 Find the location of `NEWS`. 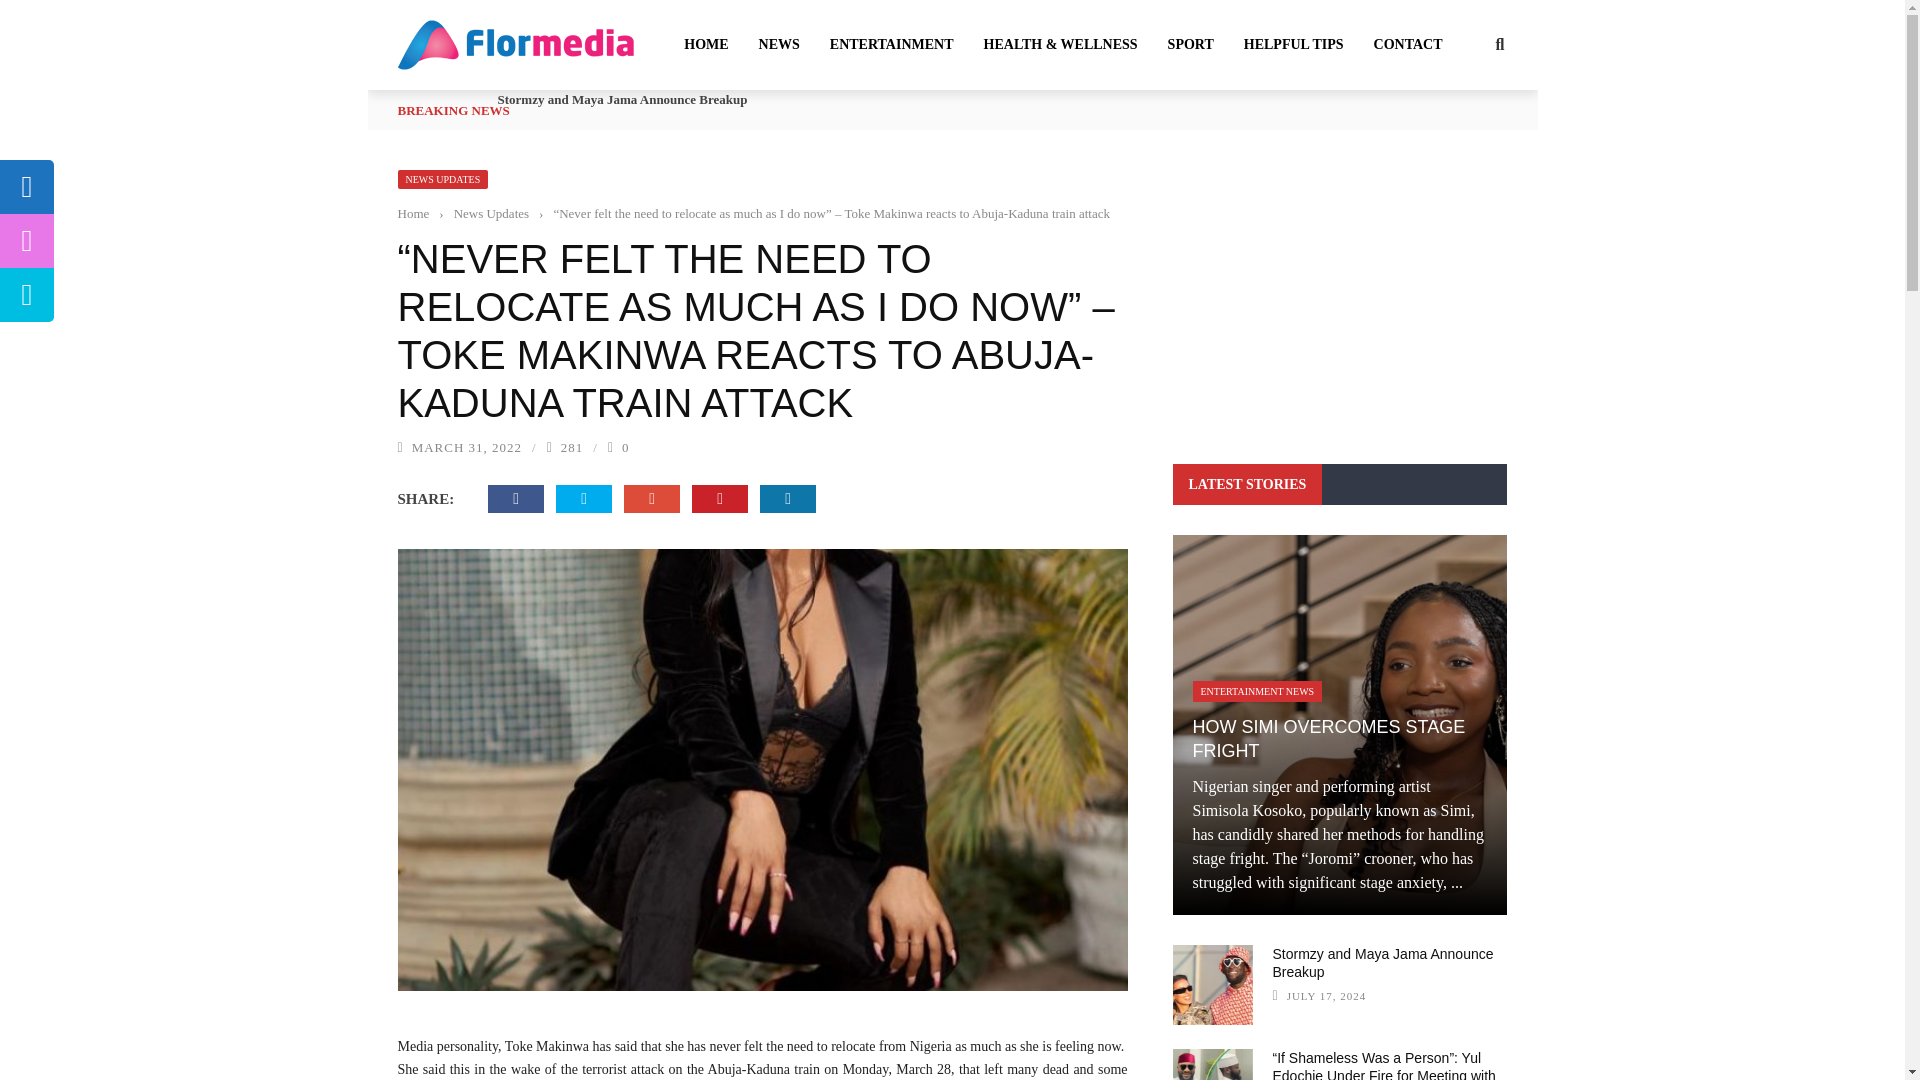

NEWS is located at coordinates (779, 44).